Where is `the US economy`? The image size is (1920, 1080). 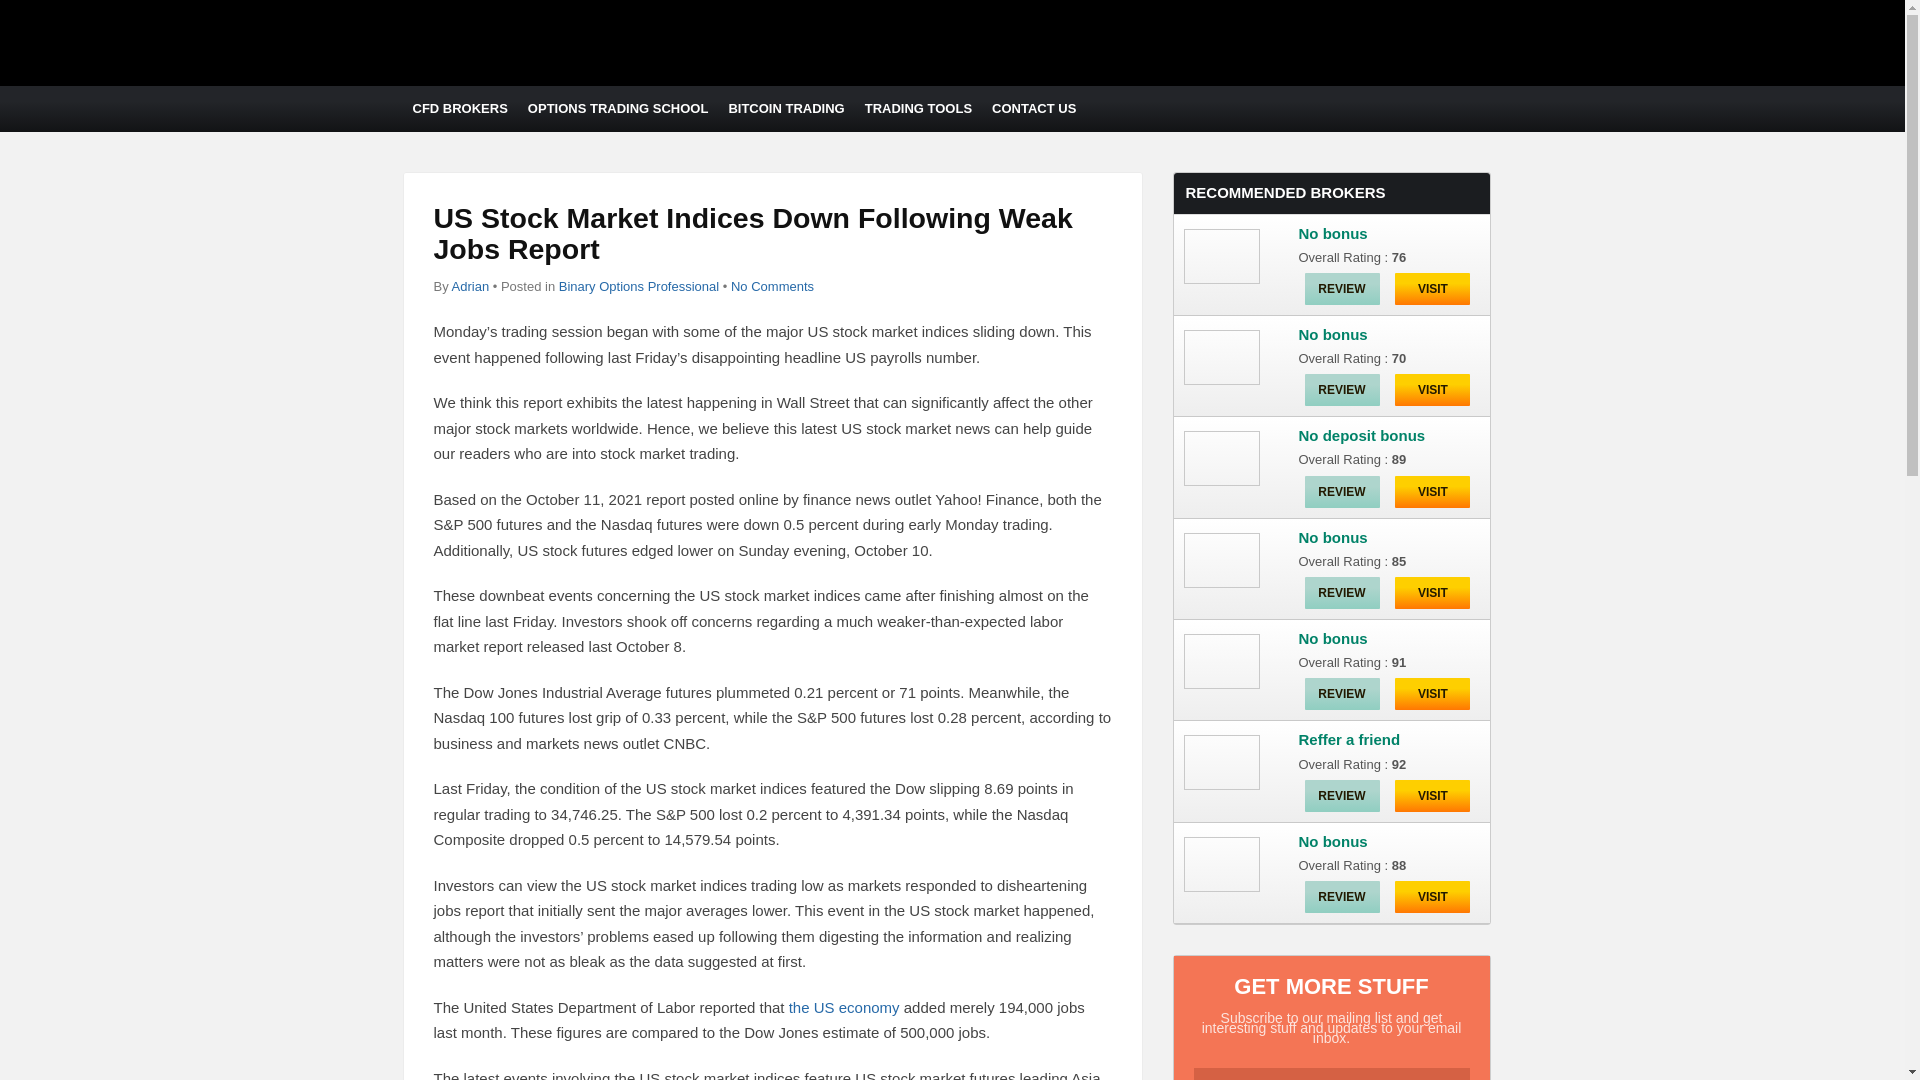 the US economy is located at coordinates (844, 1008).